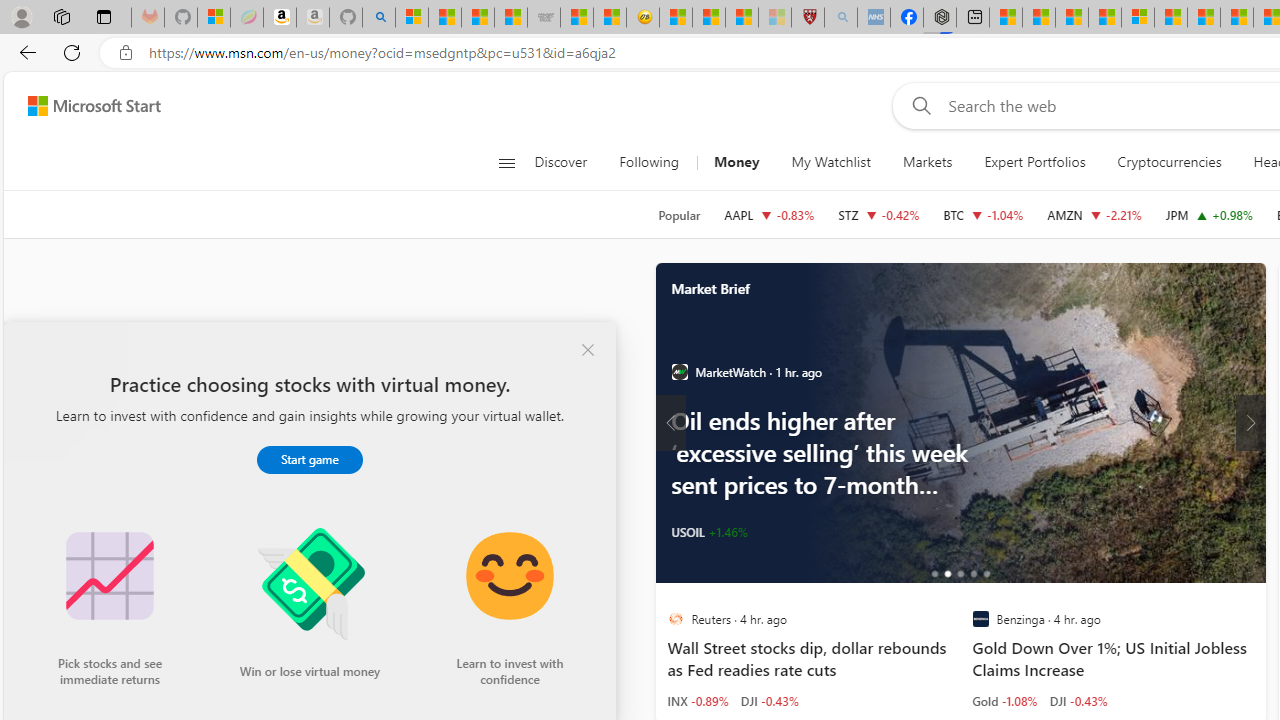 The width and height of the screenshot is (1280, 720). Describe the element at coordinates (1094, 214) in the screenshot. I see `AMZN AMAZON.COM, INC. decrease 176.13 -3.98 -2.21%` at that location.